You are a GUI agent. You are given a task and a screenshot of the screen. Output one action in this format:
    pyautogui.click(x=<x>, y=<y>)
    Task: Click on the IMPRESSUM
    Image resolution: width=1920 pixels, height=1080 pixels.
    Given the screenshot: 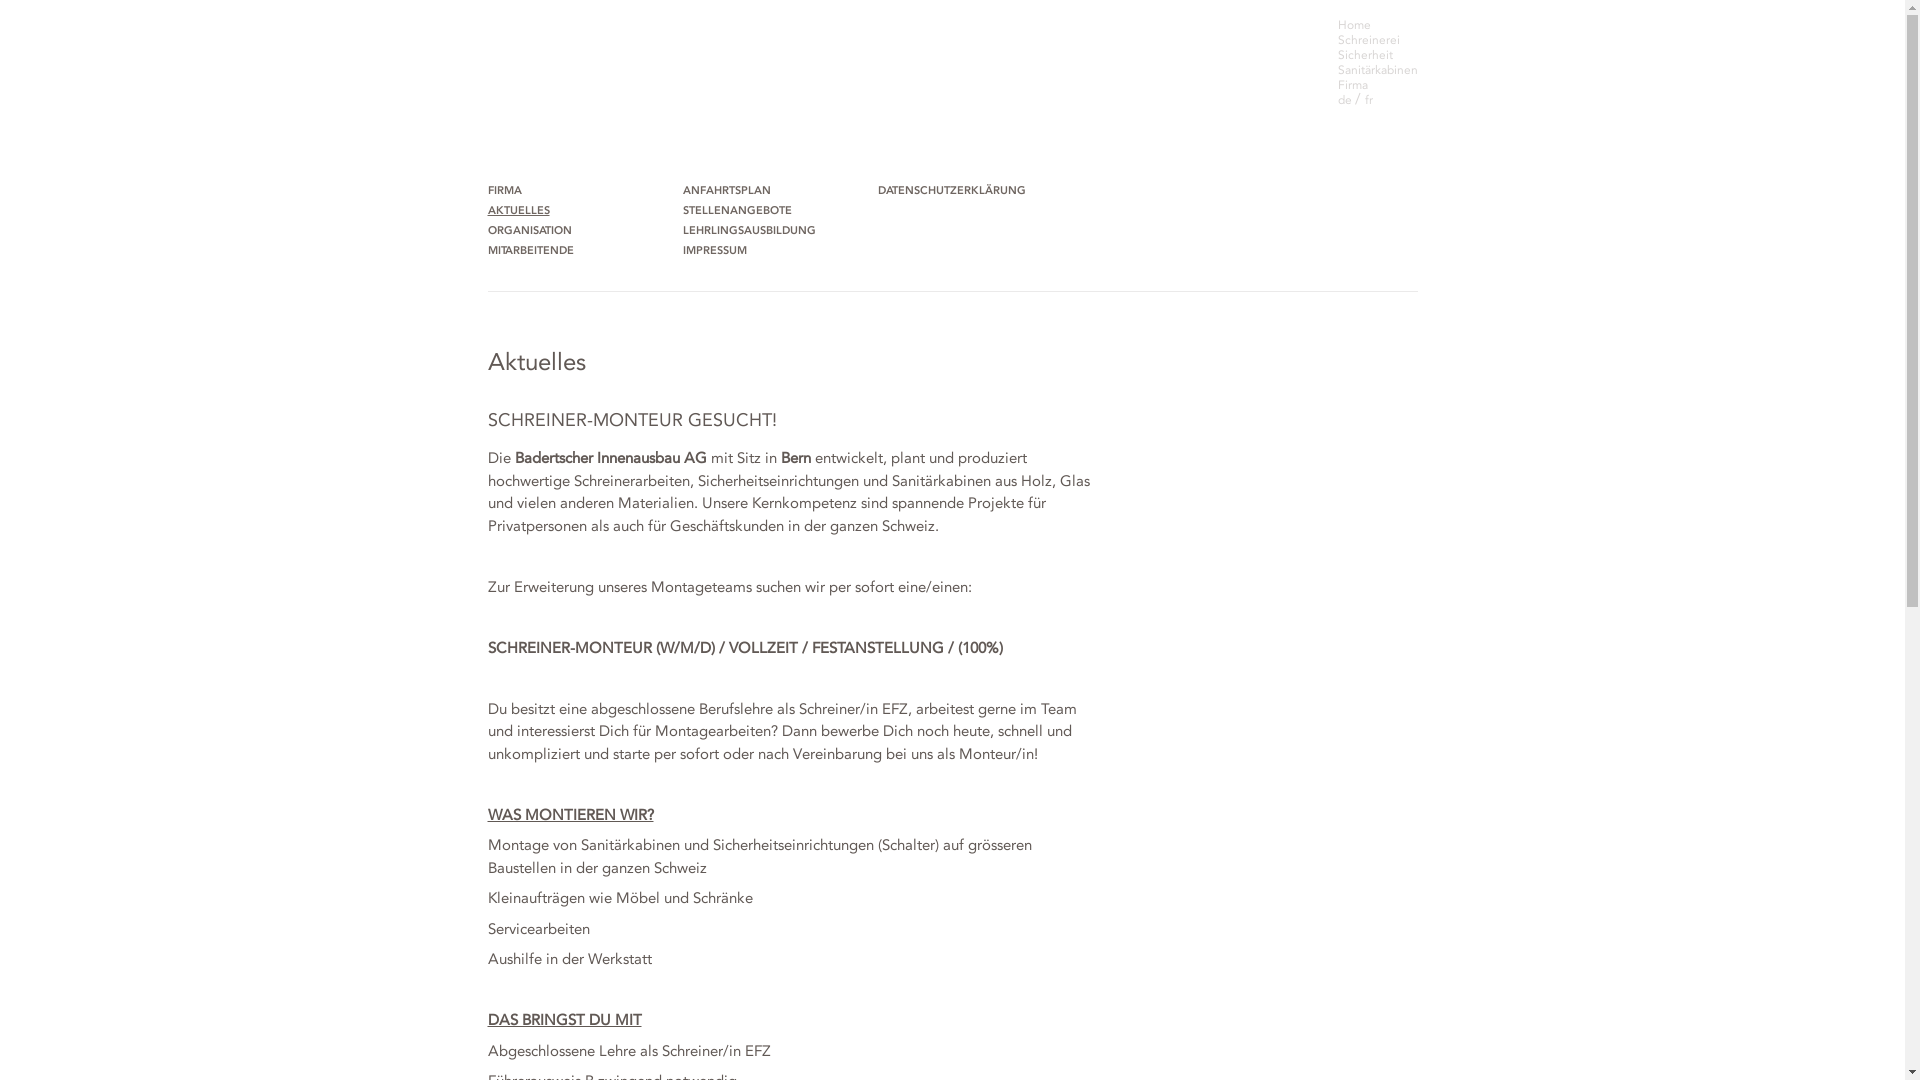 What is the action you would take?
    pyautogui.click(x=715, y=252)
    